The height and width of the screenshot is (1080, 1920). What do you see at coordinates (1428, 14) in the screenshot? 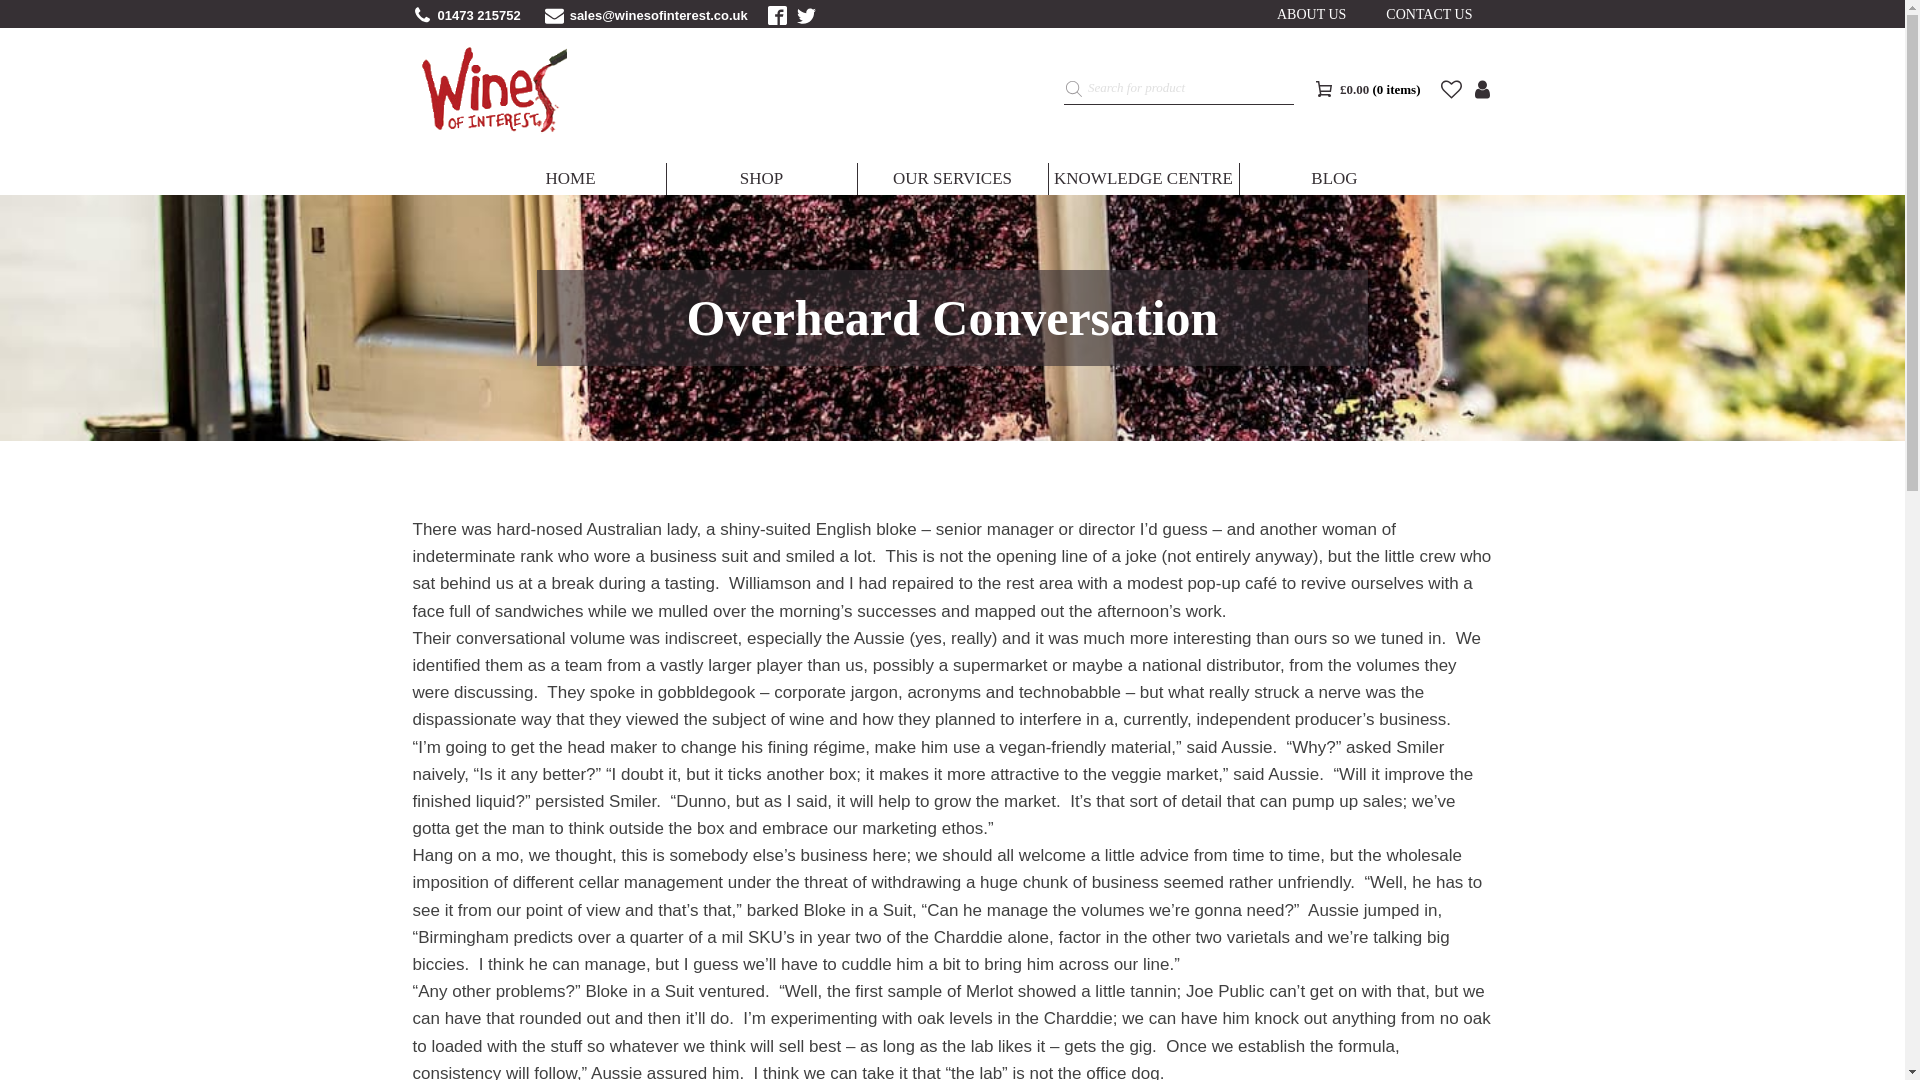
I see `CONTACT US` at bounding box center [1428, 14].